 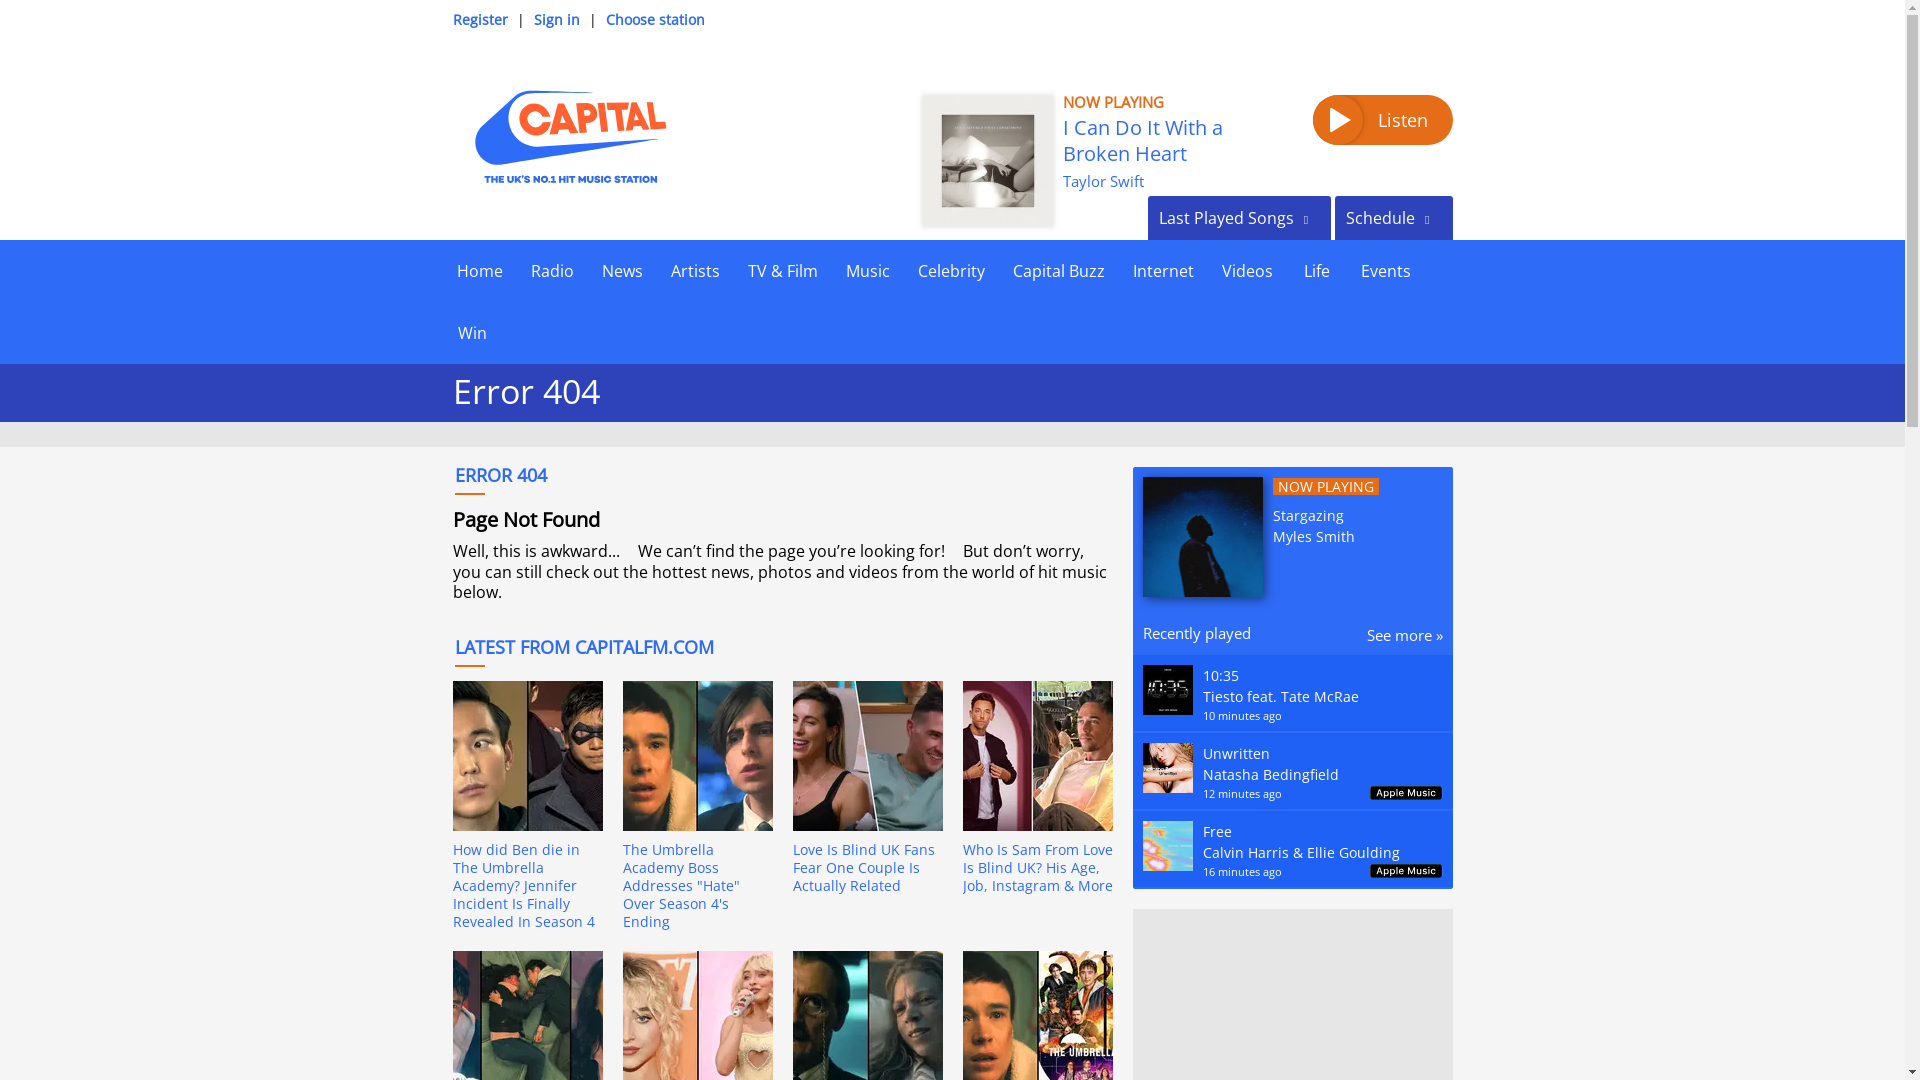 I want to click on Last Played Songs, so click(x=1239, y=217).